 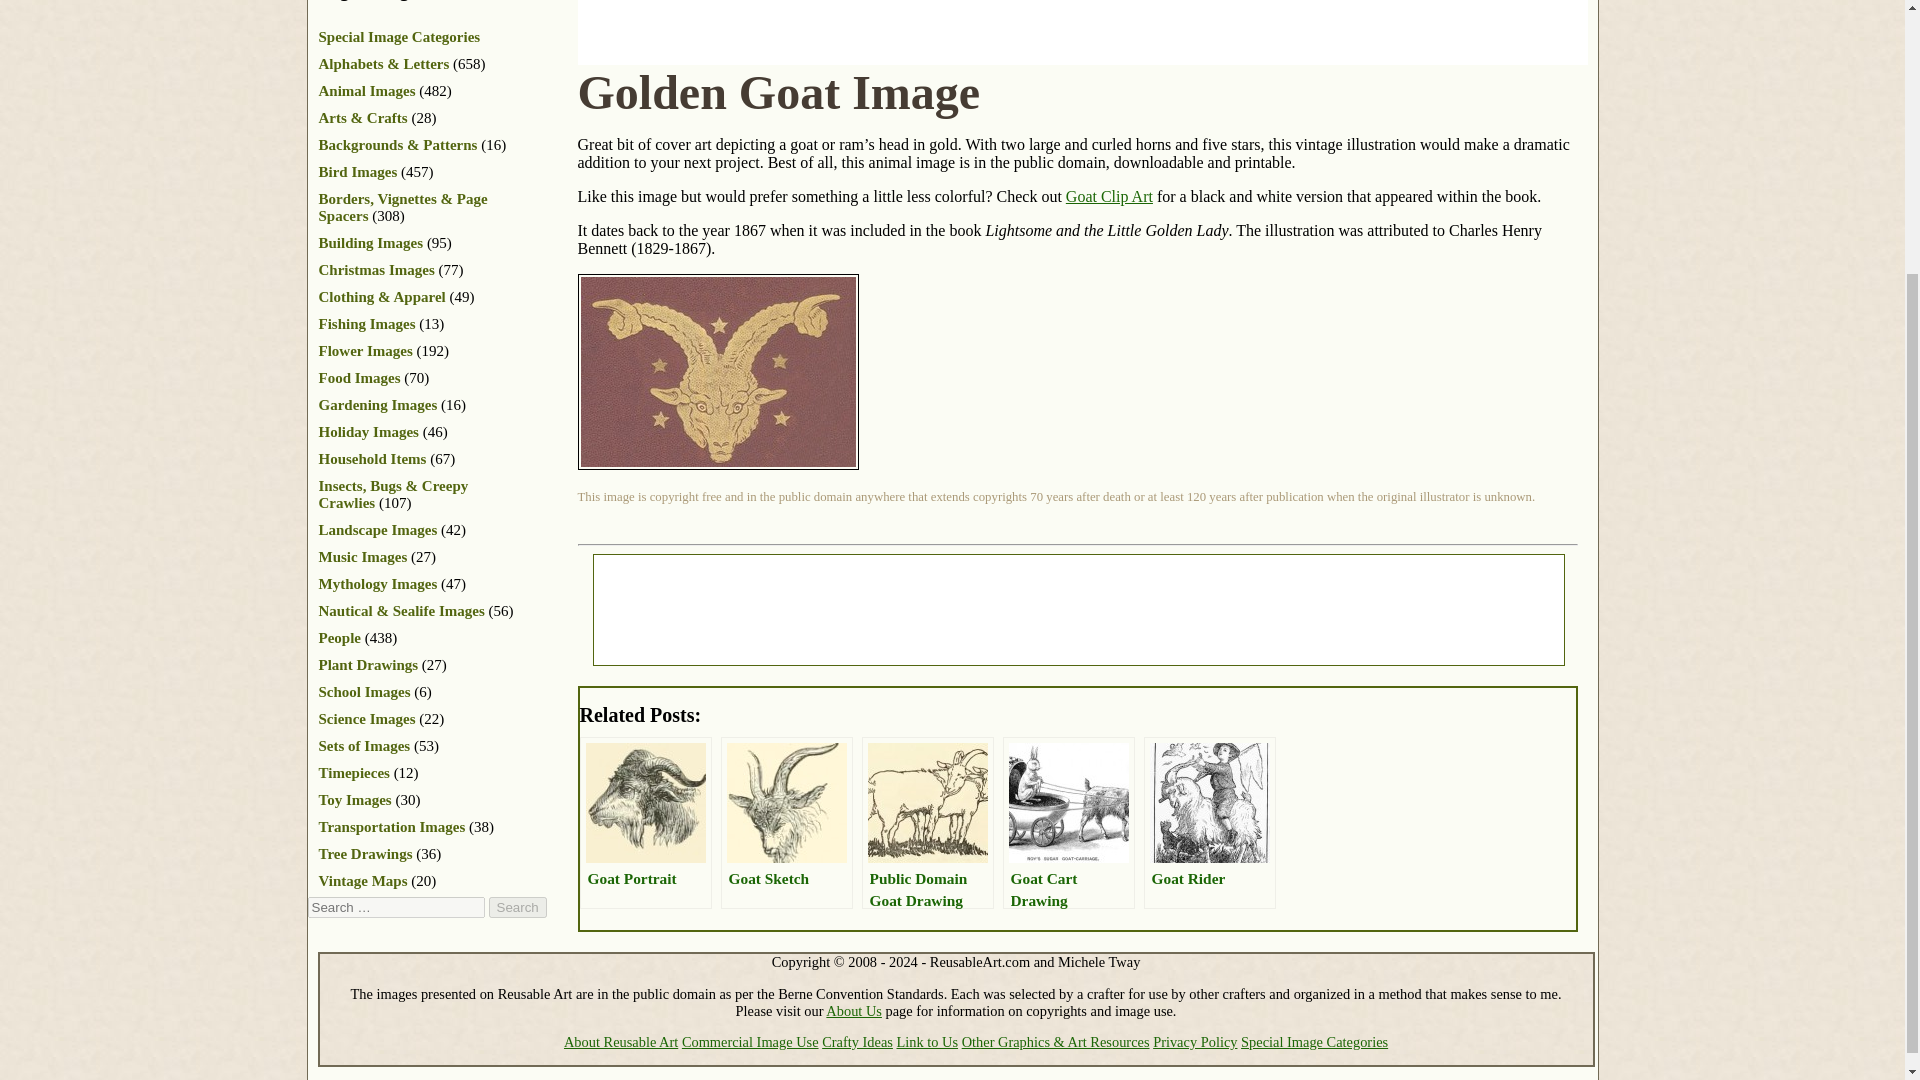 What do you see at coordinates (391, 826) in the screenshot?
I see `Transportation Images` at bounding box center [391, 826].